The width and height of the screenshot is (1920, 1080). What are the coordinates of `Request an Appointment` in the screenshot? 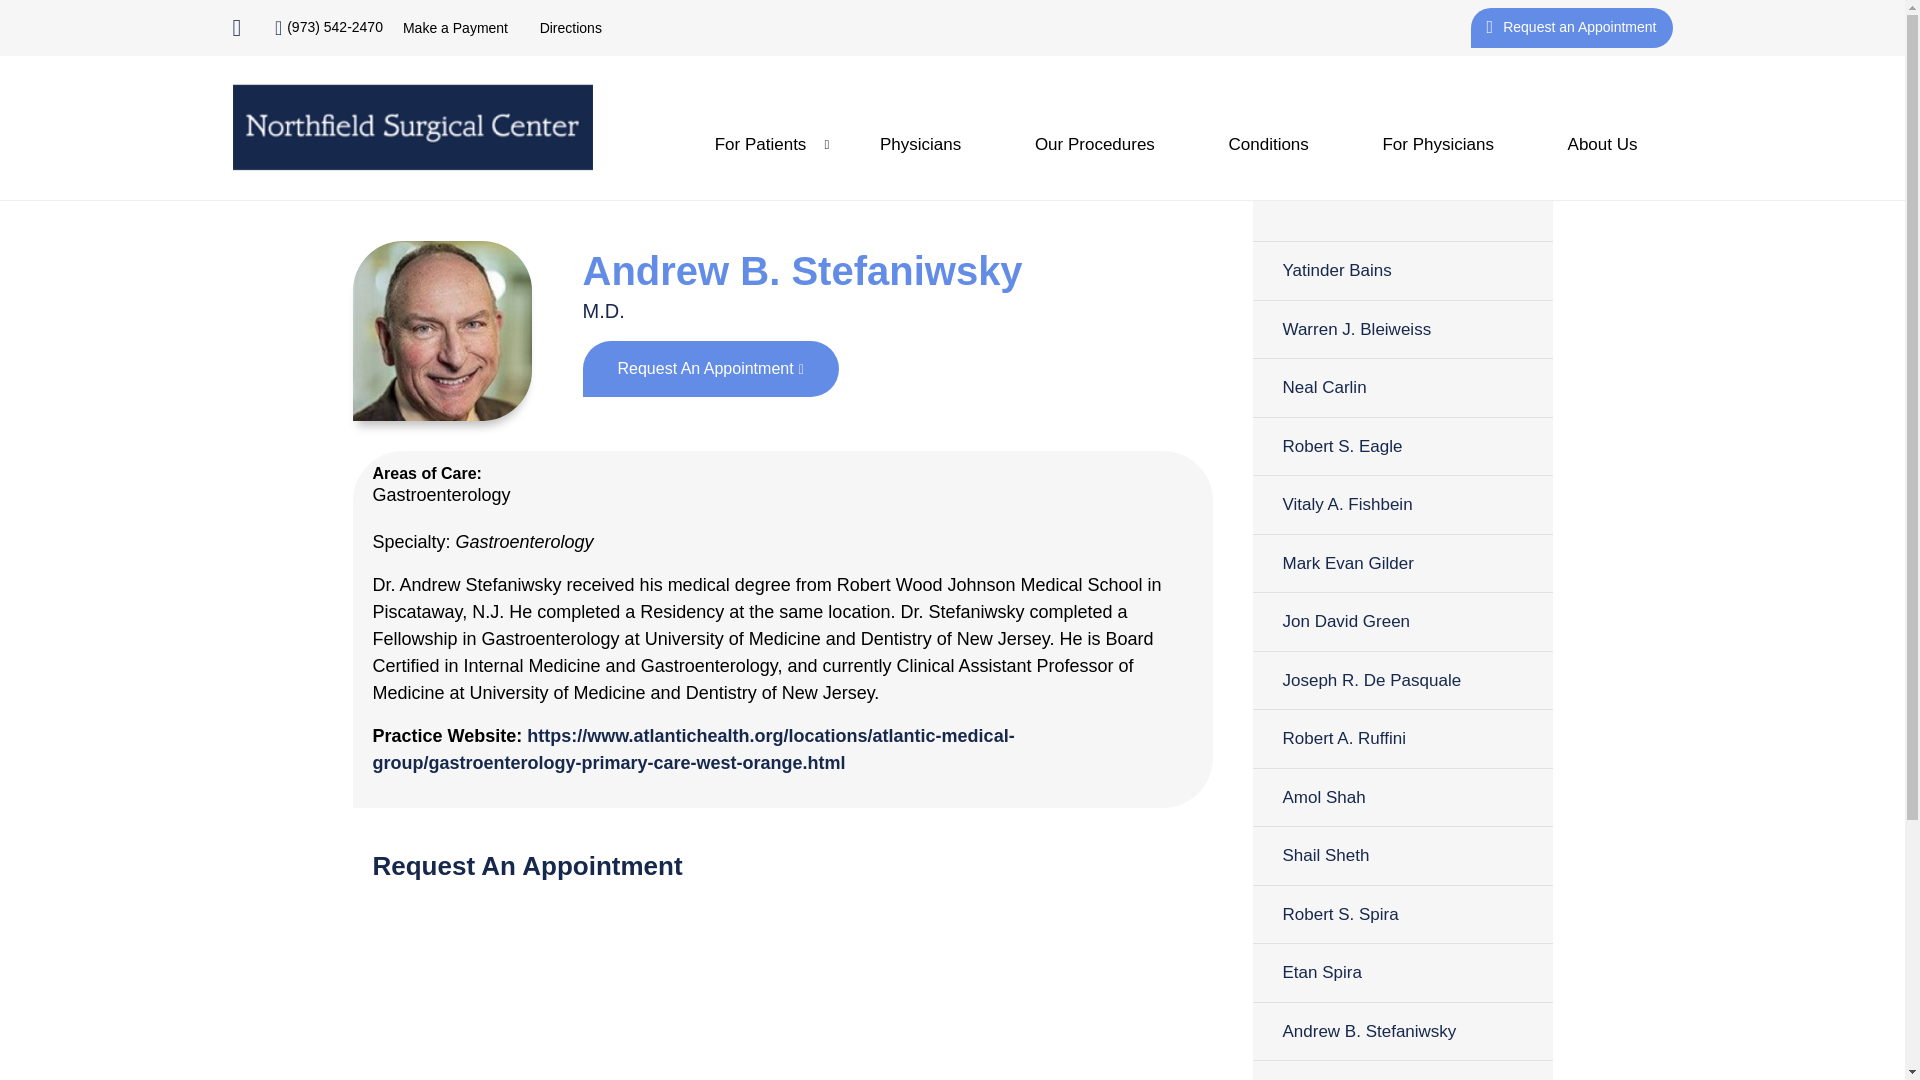 It's located at (1571, 27).